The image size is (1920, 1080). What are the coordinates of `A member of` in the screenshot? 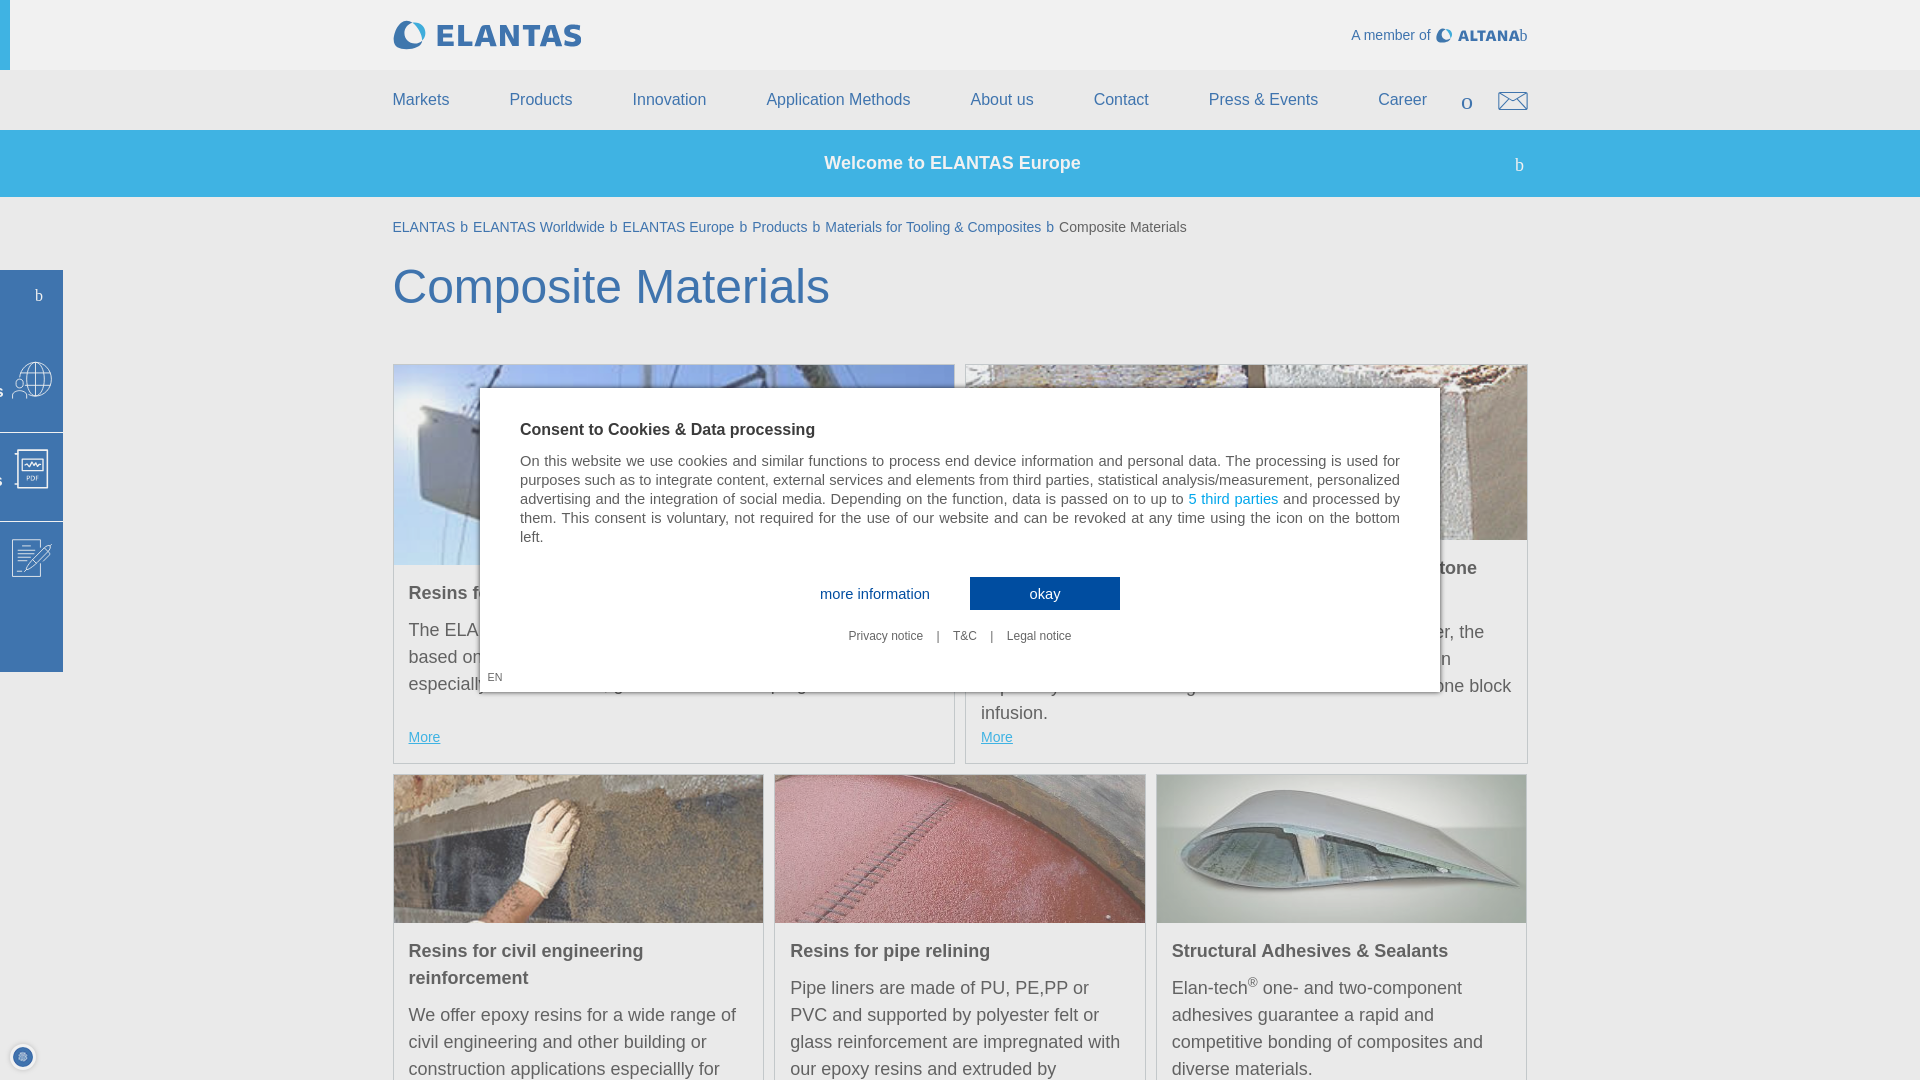 It's located at (1438, 35).